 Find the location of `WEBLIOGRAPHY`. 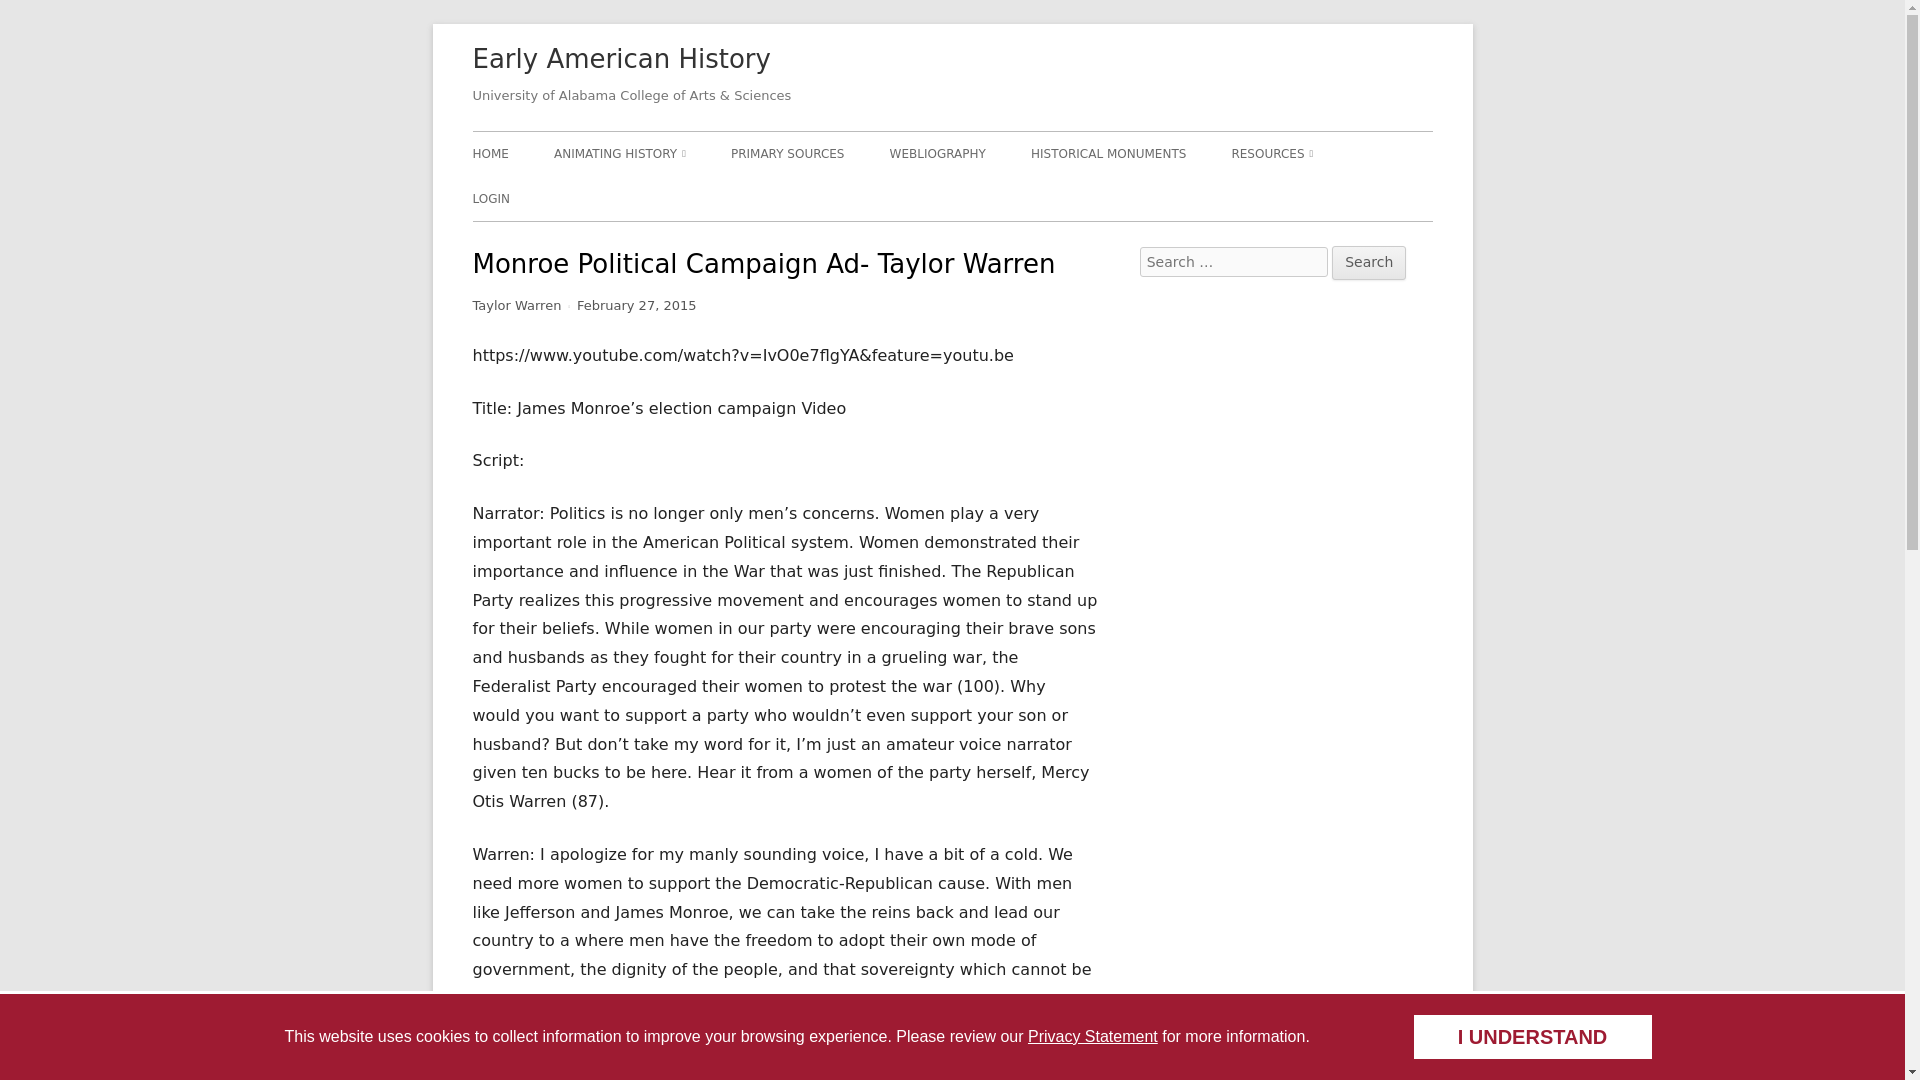

WEBLIOGRAPHY is located at coordinates (938, 154).